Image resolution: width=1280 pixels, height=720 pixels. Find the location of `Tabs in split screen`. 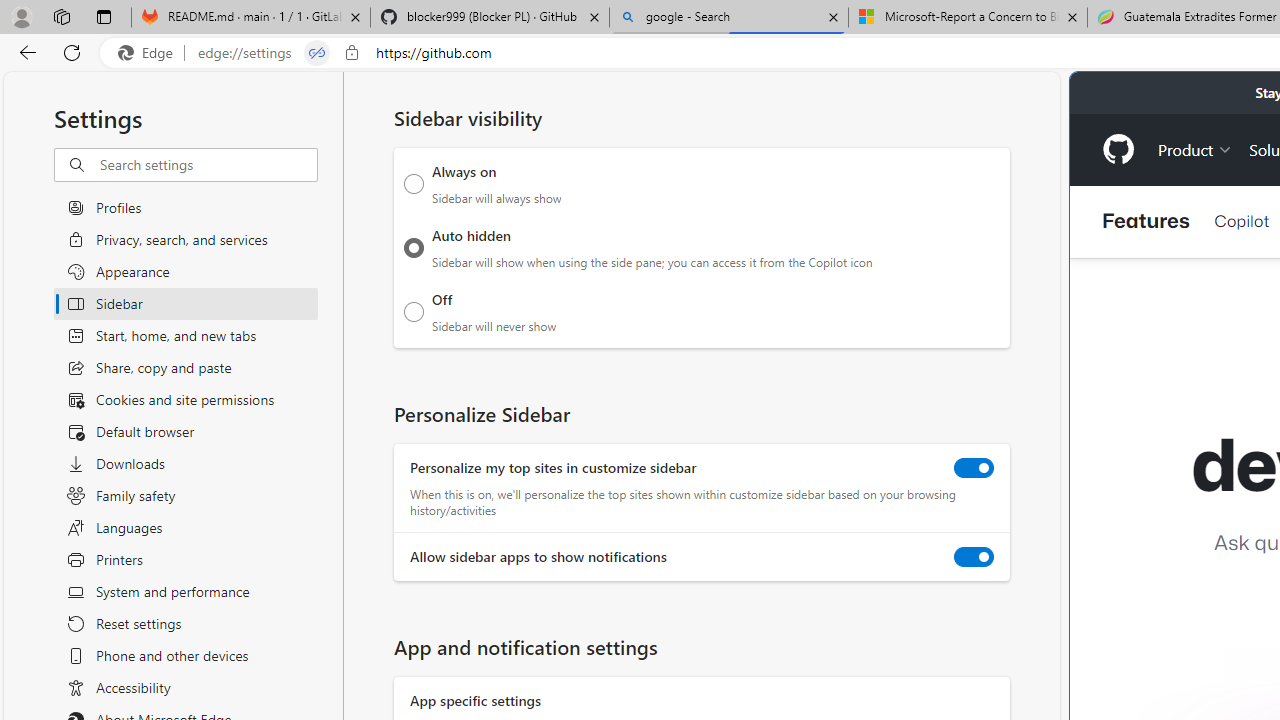

Tabs in split screen is located at coordinates (317, 53).